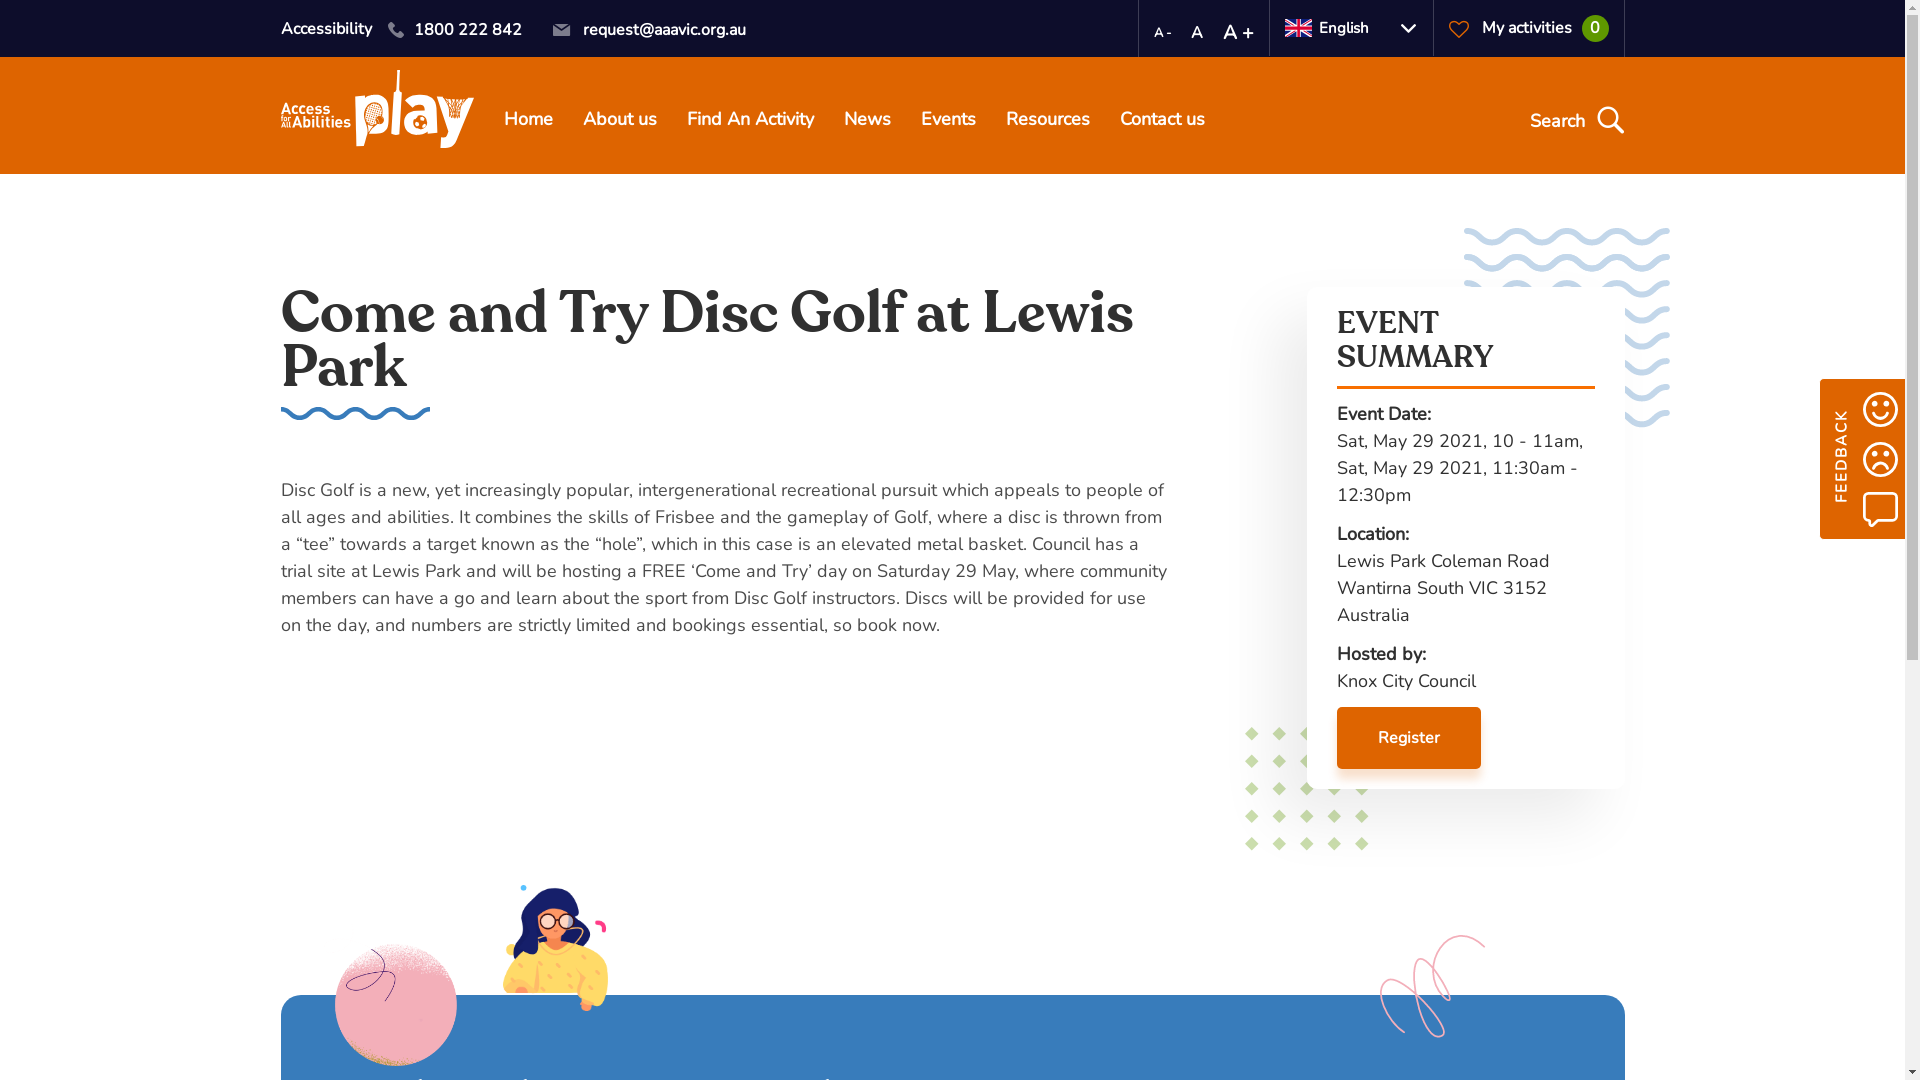 Image resolution: width=1920 pixels, height=1080 pixels. What do you see at coordinates (0, 0) in the screenshot?
I see `Skip to main content` at bounding box center [0, 0].